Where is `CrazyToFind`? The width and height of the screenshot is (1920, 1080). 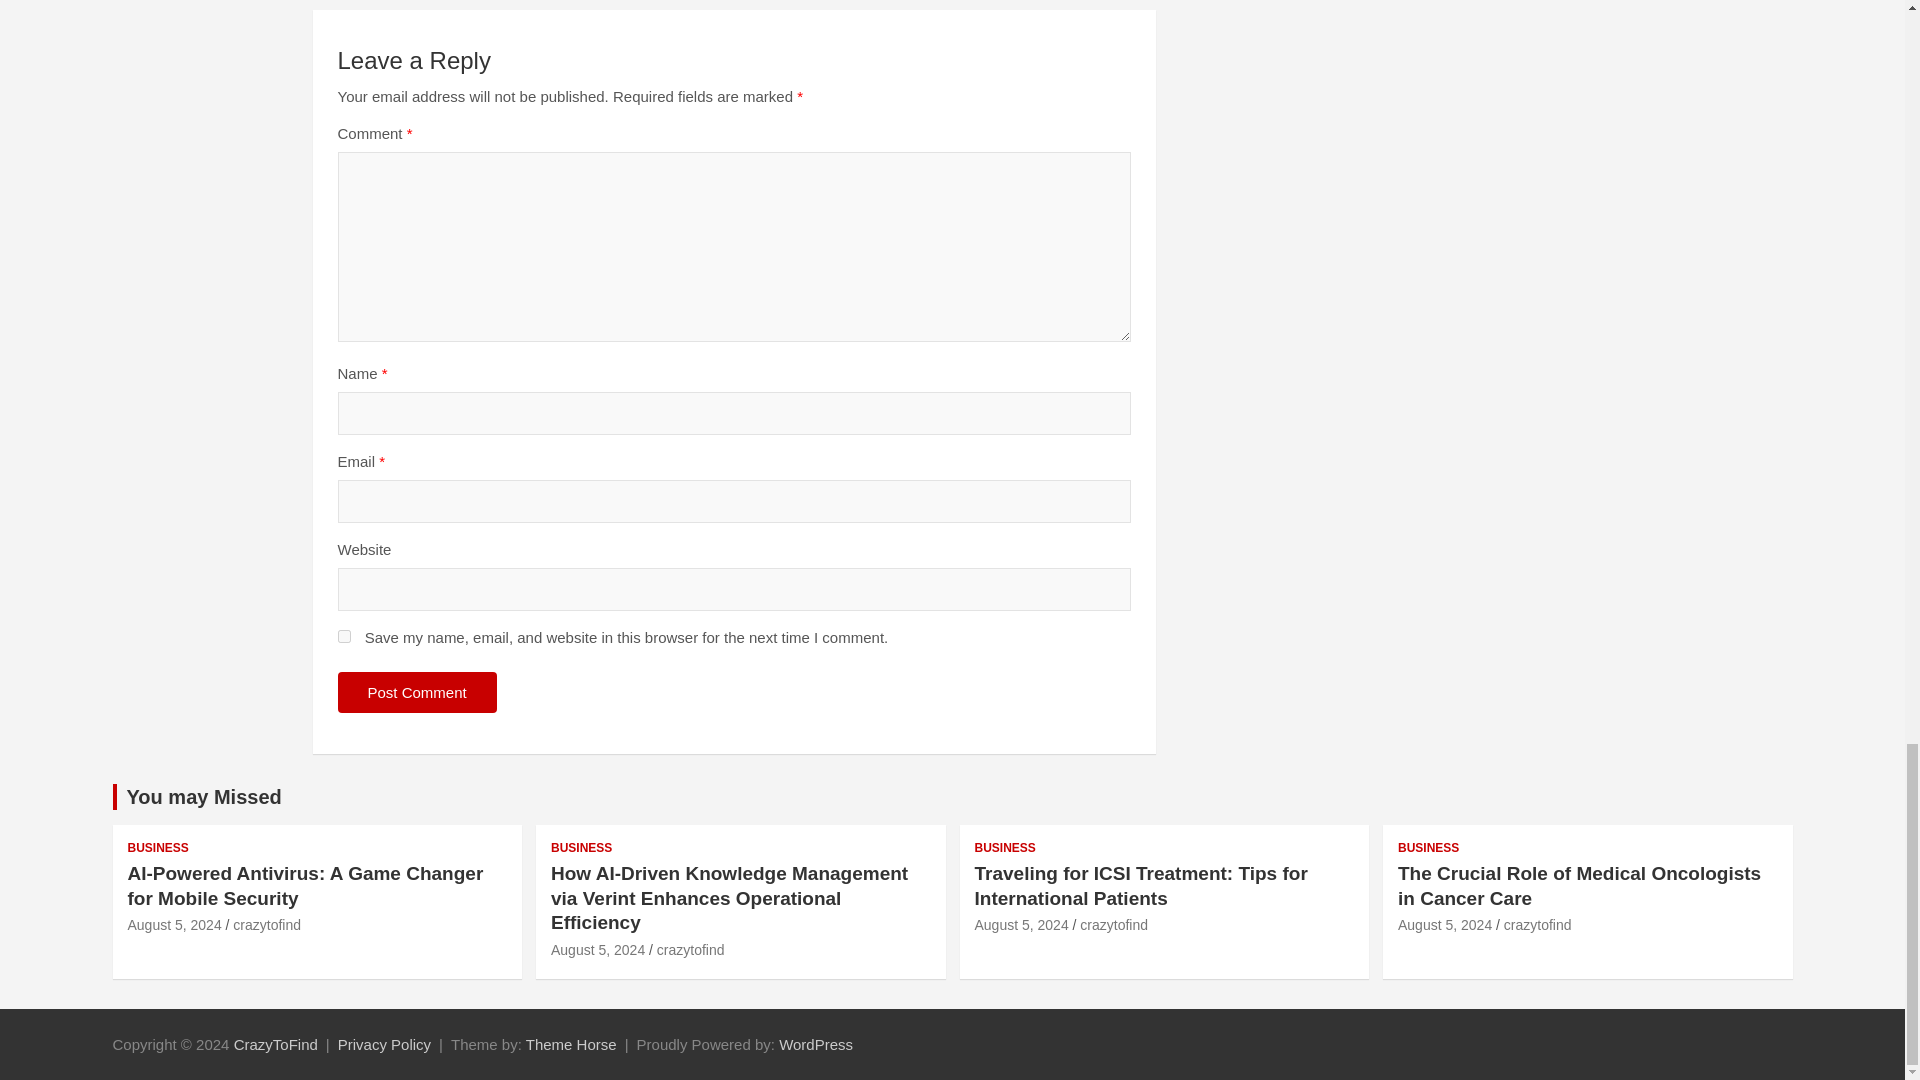 CrazyToFind is located at coordinates (276, 1044).